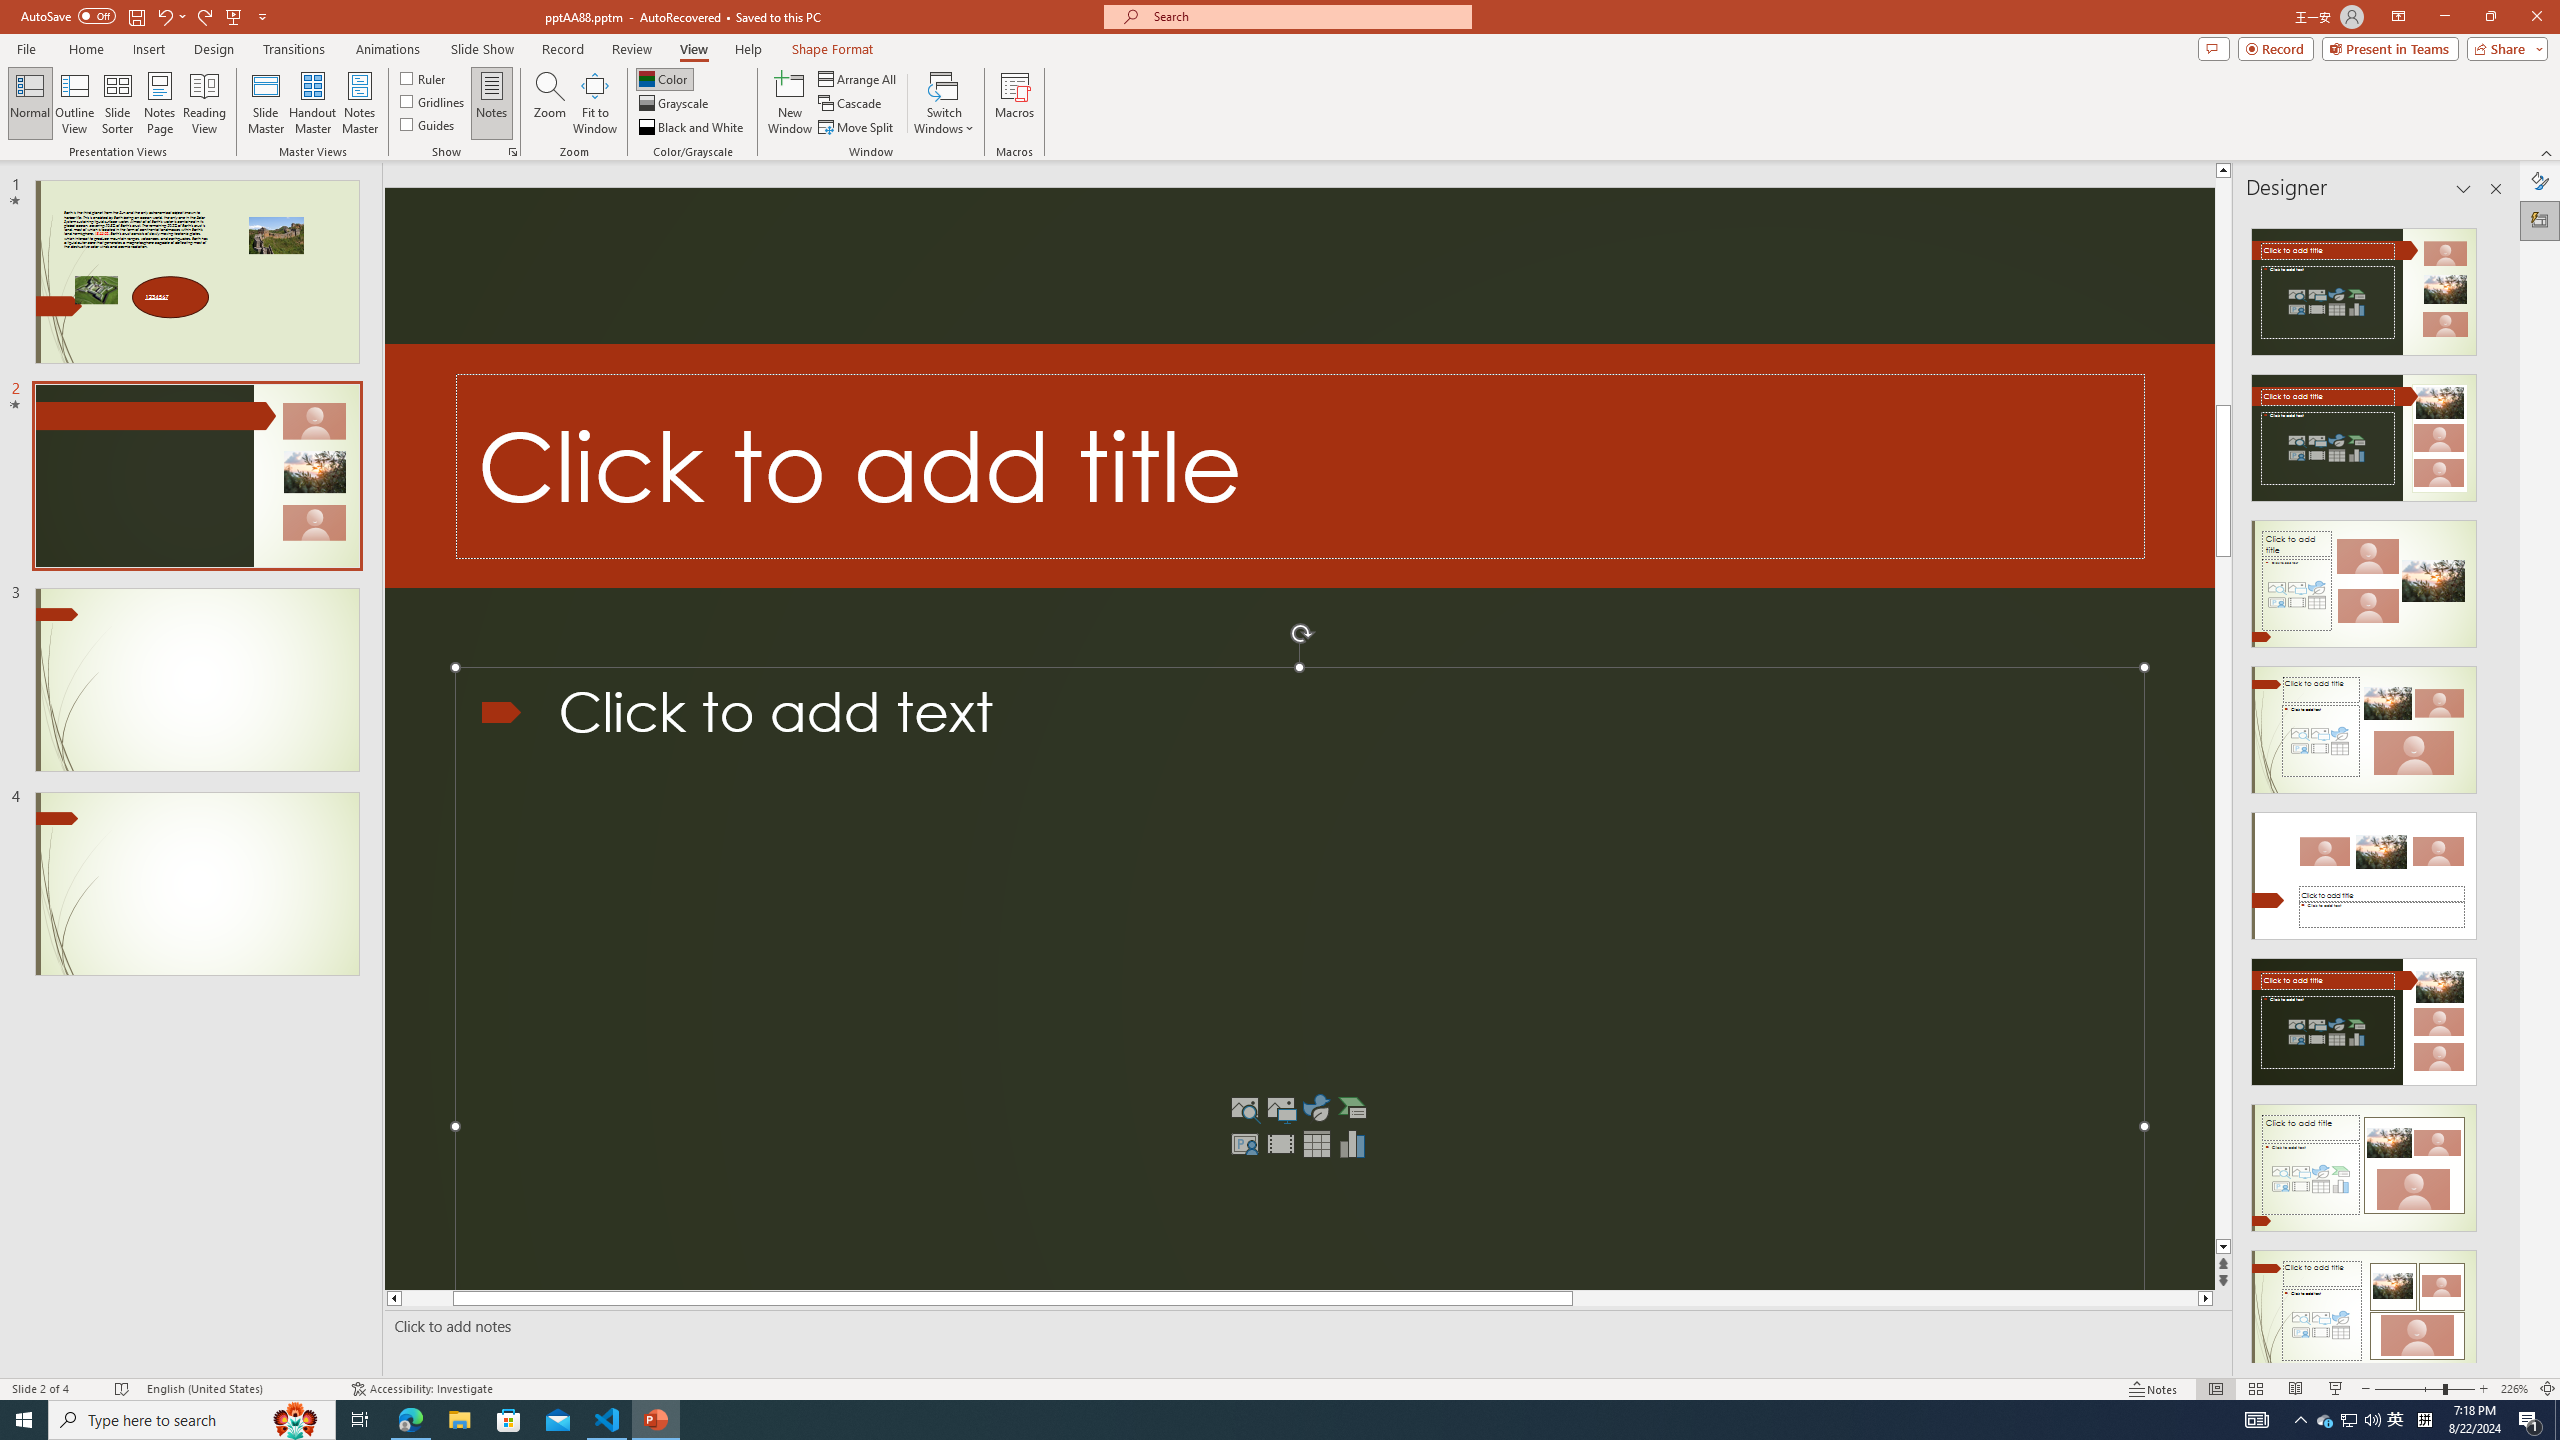 The width and height of the screenshot is (2560, 1440). What do you see at coordinates (1299, 466) in the screenshot?
I see `Decorative Locked` at bounding box center [1299, 466].